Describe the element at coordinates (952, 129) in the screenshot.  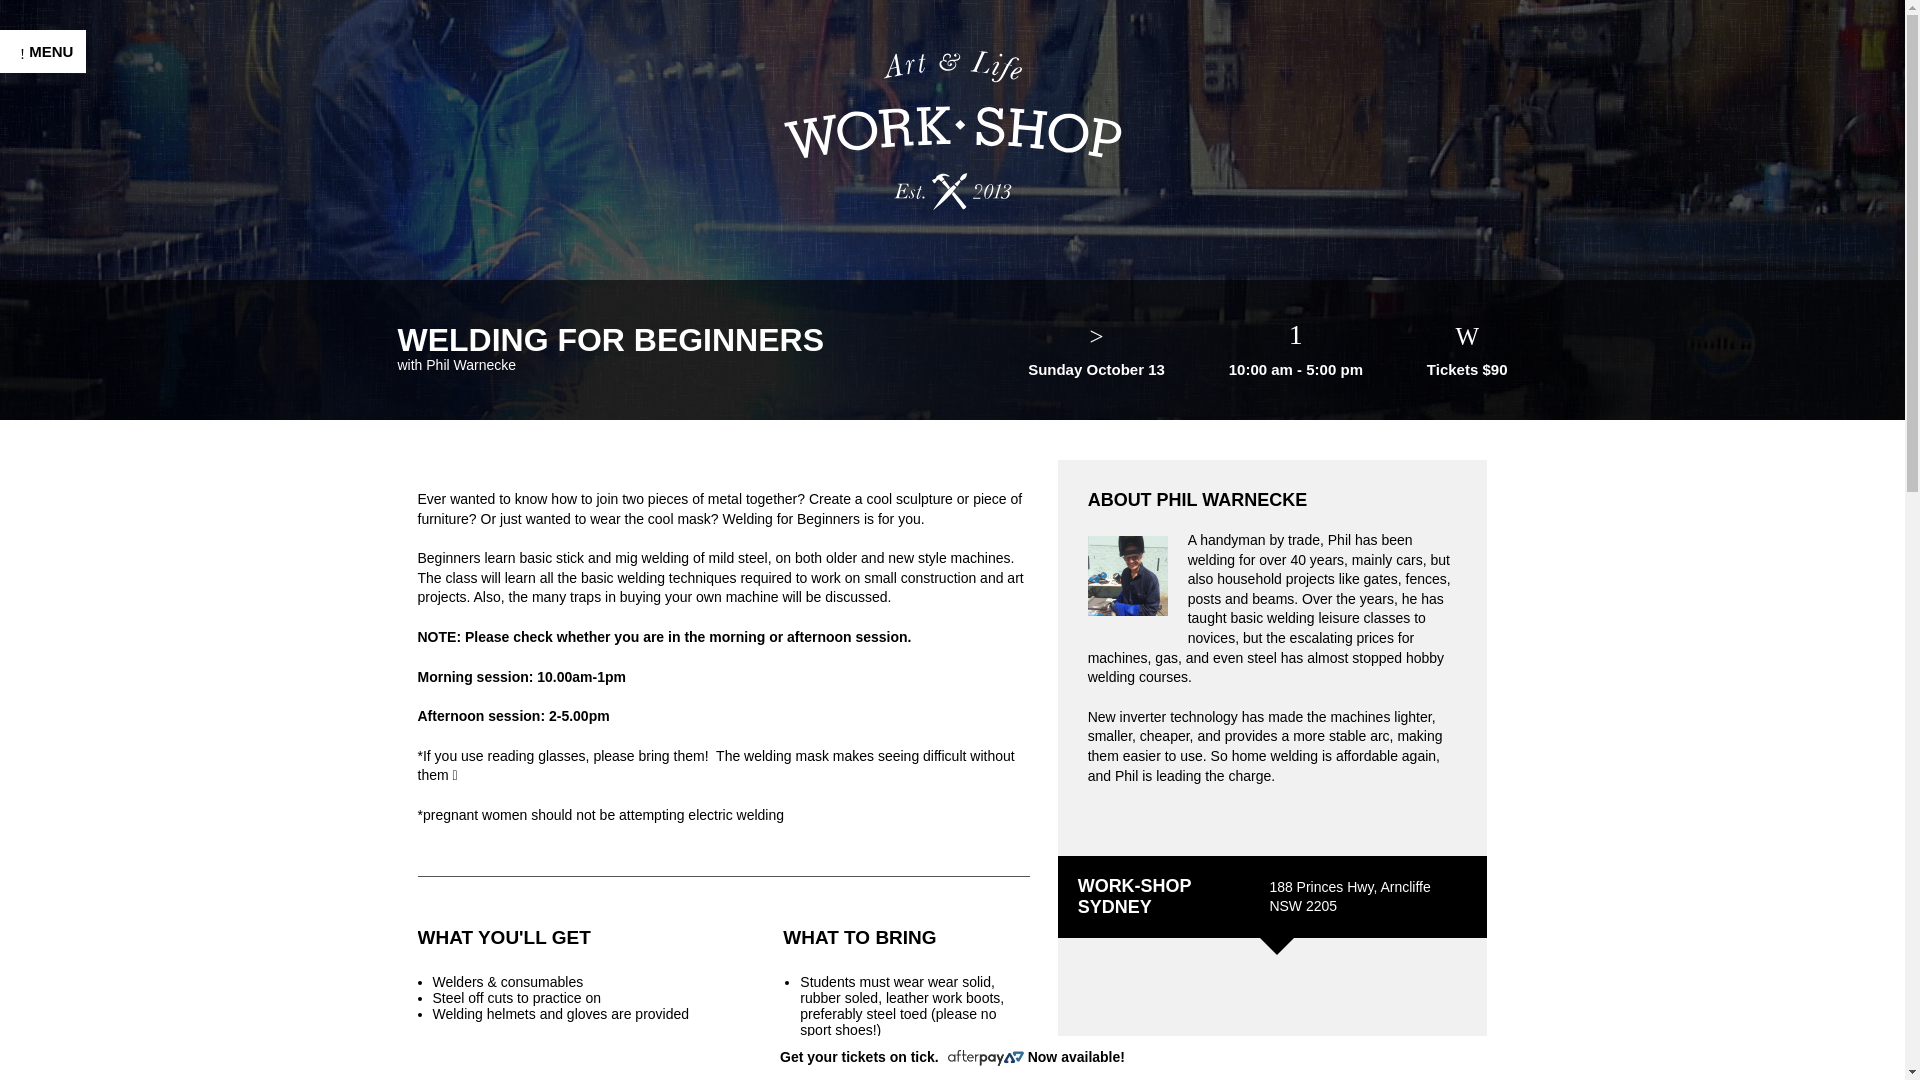
I see `Work-Shop` at that location.